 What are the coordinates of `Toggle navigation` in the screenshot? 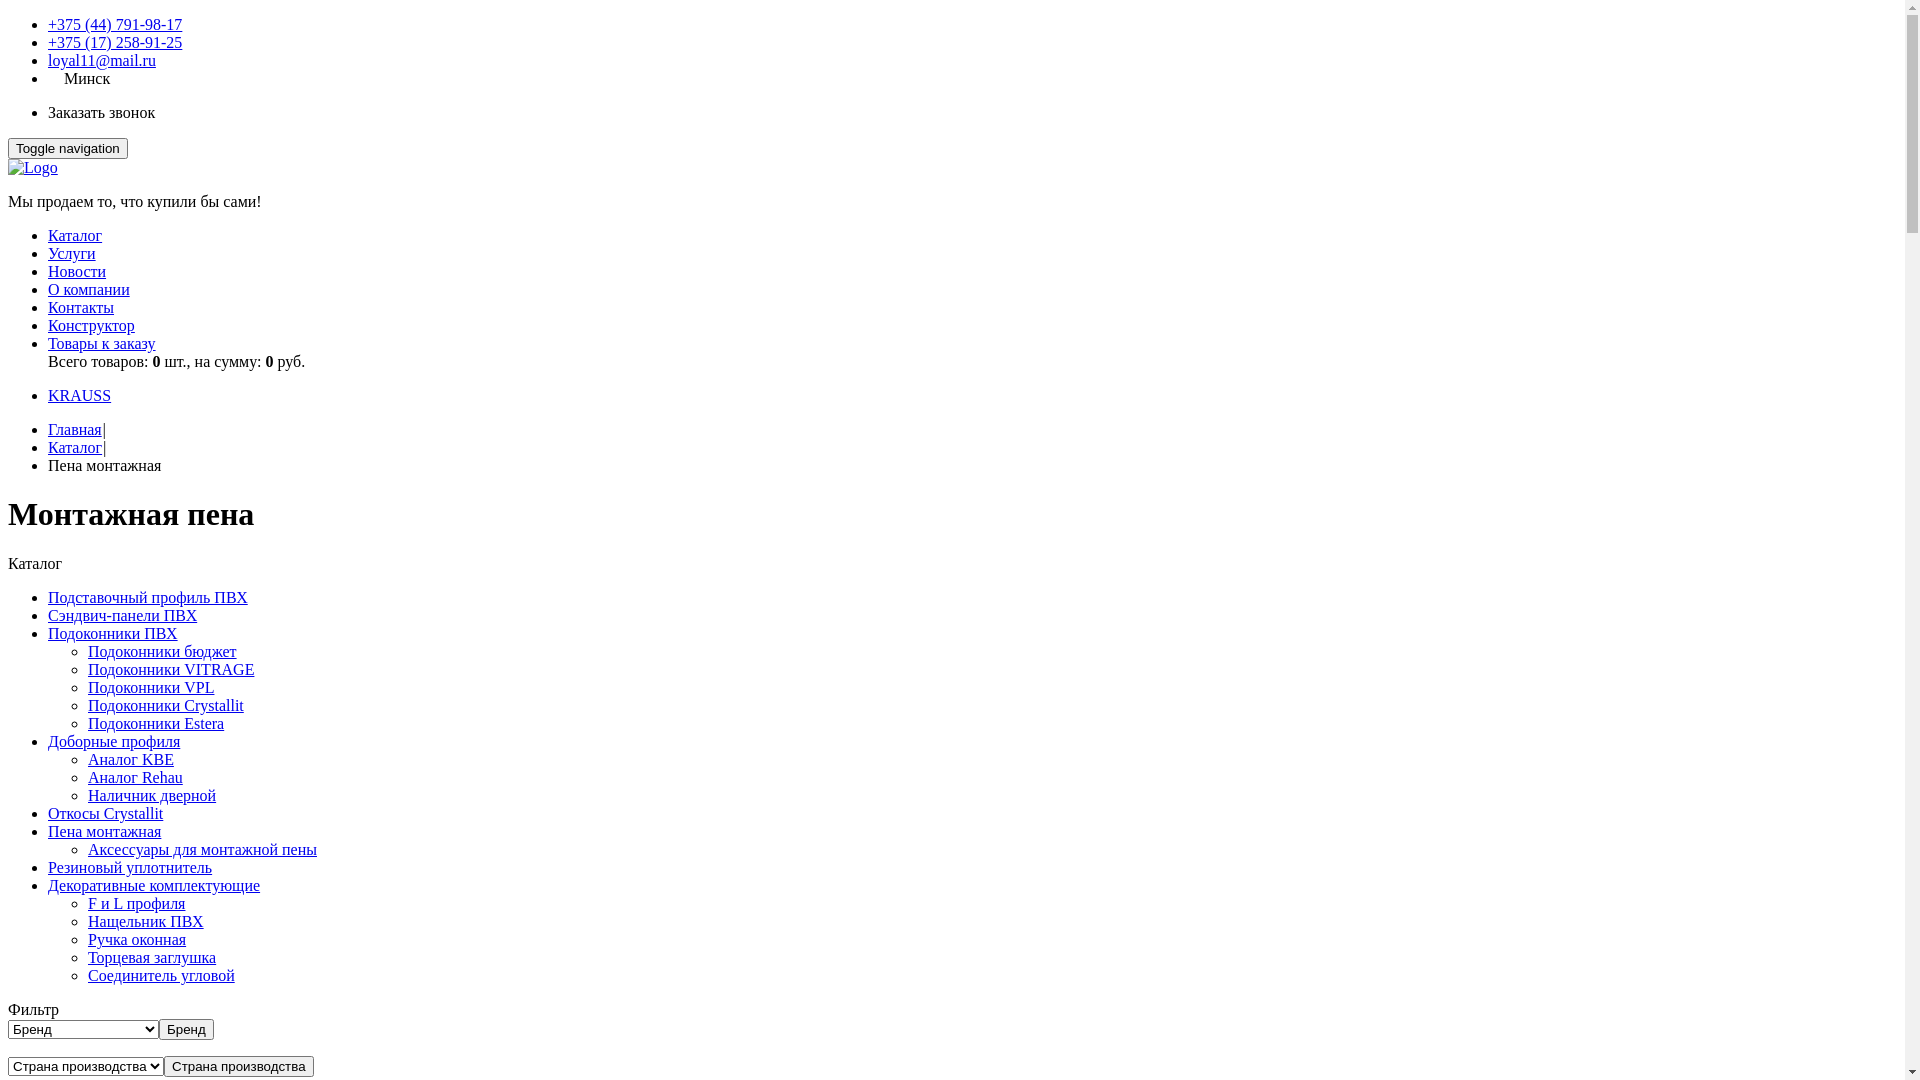 It's located at (68, 148).